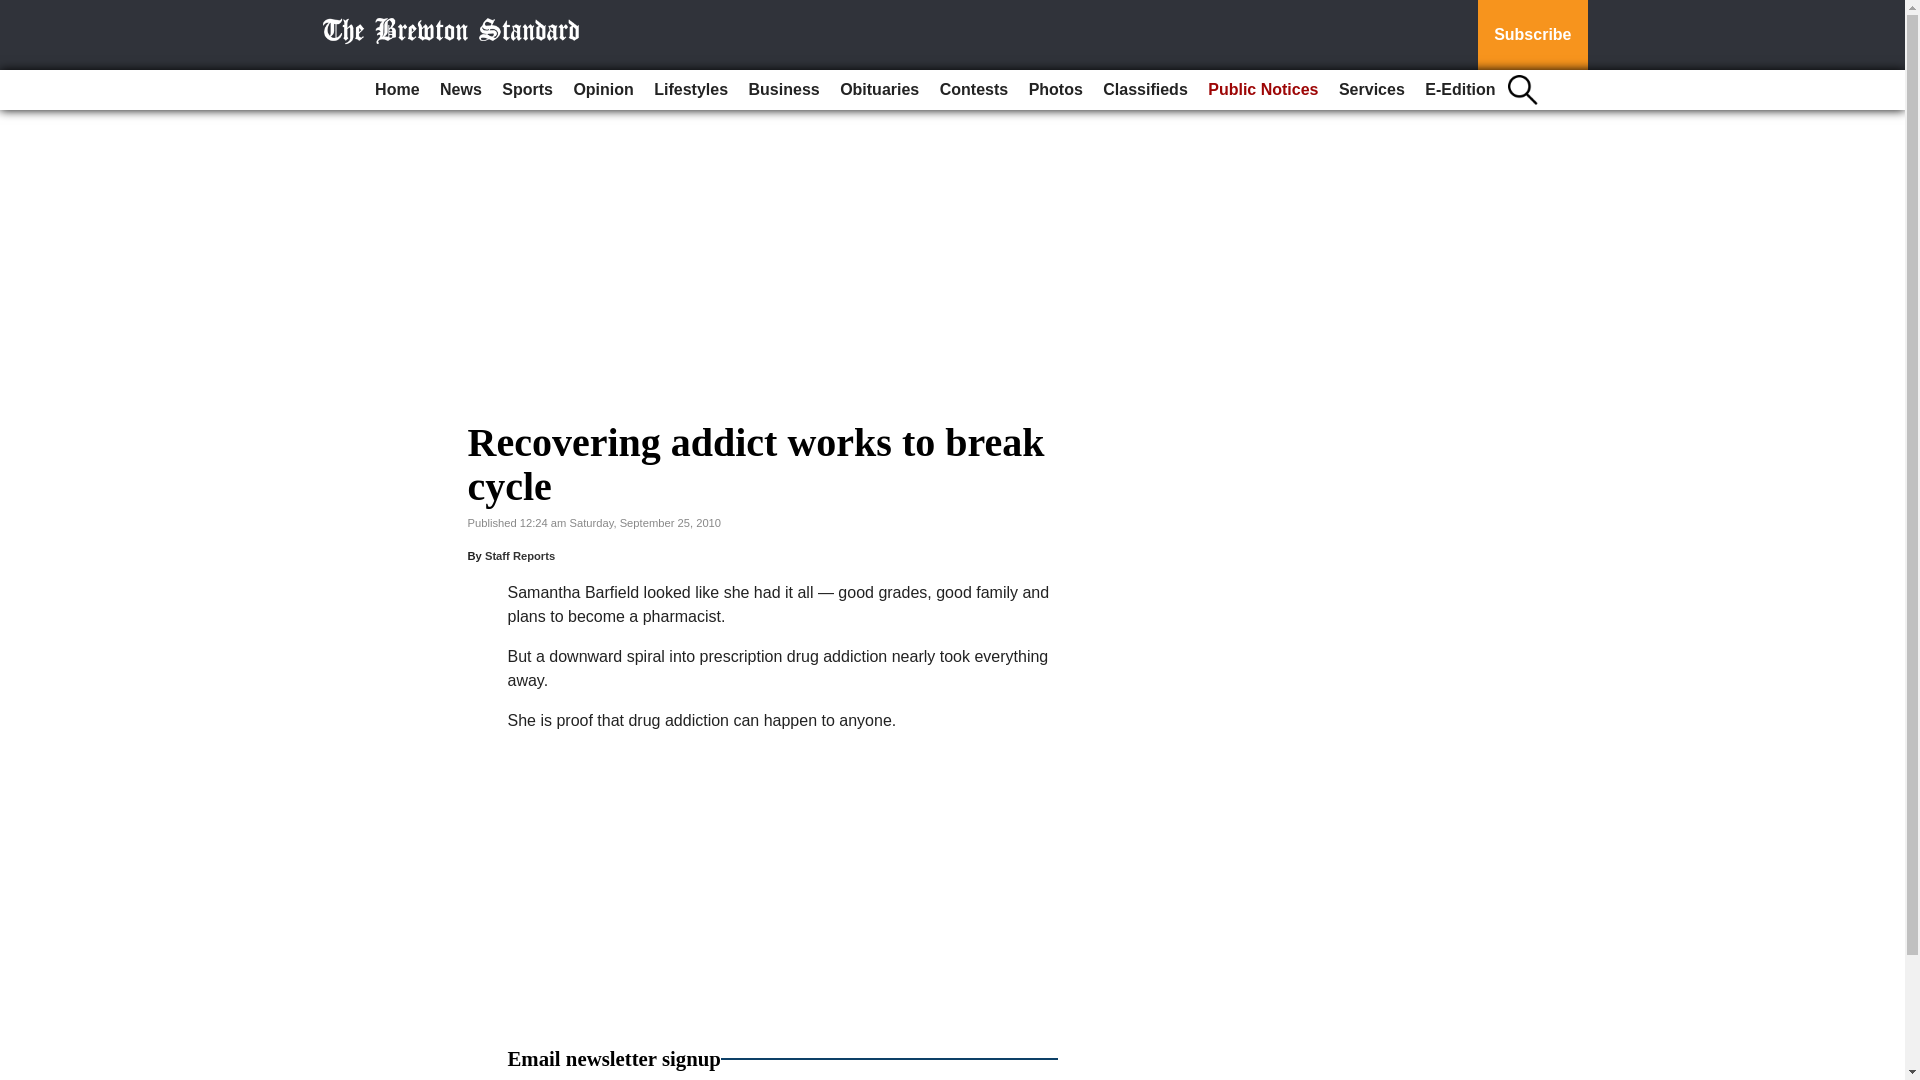 This screenshot has width=1920, height=1080. Describe the element at coordinates (973, 90) in the screenshot. I see `Contests` at that location.